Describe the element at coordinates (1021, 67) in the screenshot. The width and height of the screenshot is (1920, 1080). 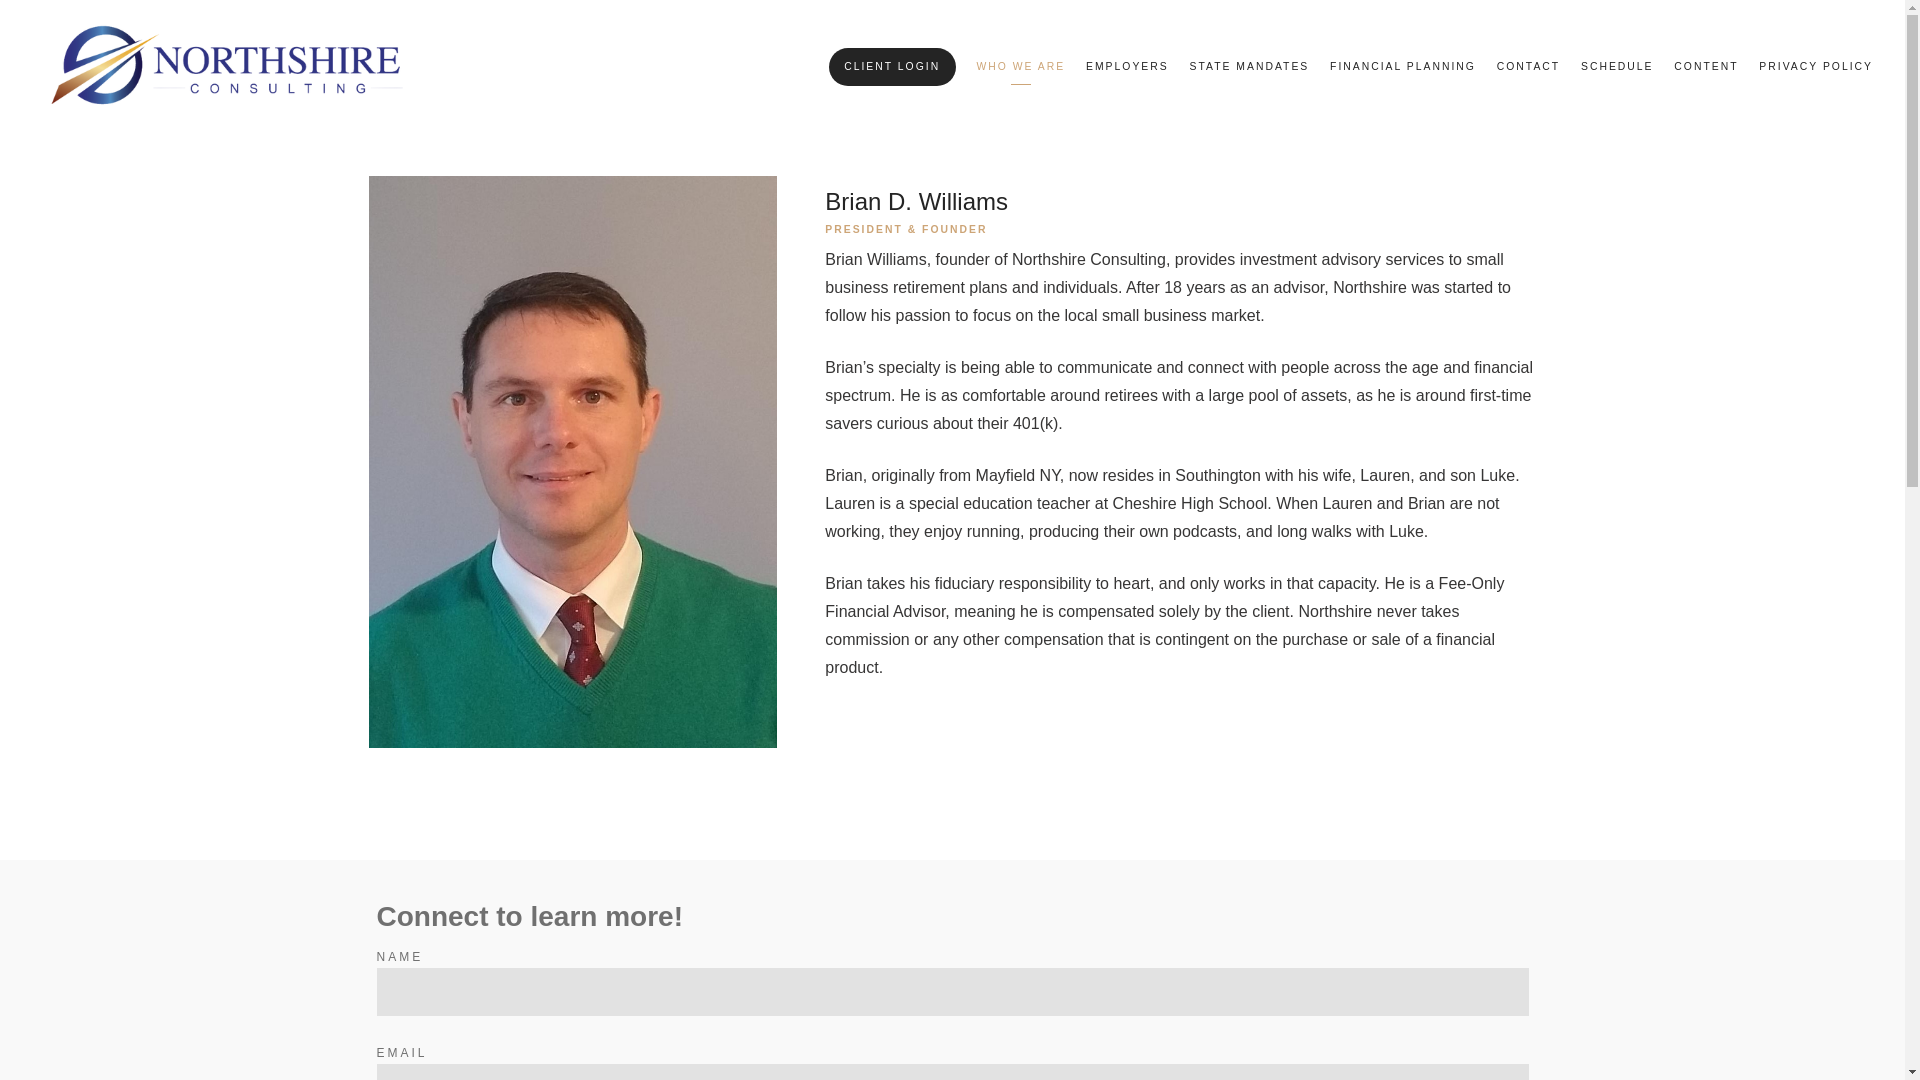
I see `WHO WE ARE` at that location.